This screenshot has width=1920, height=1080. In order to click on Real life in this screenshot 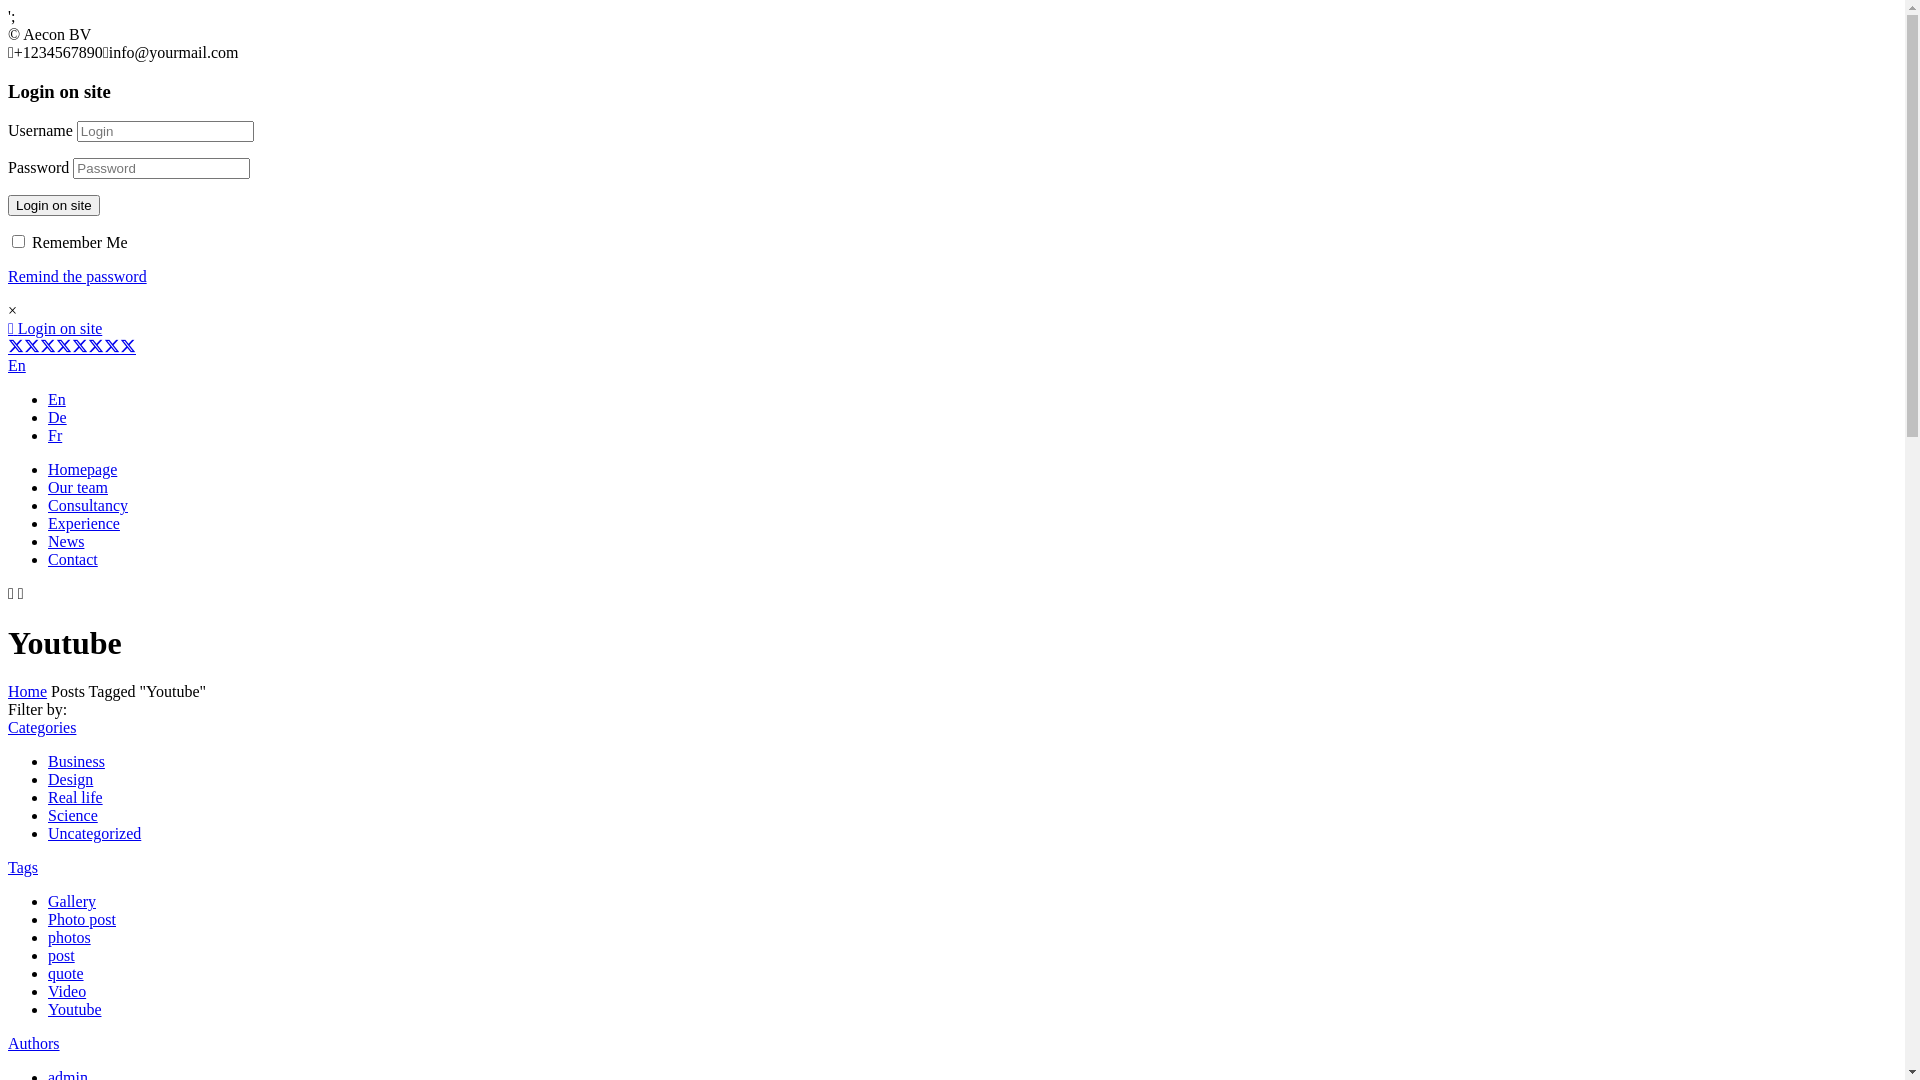, I will do `click(76, 798)`.